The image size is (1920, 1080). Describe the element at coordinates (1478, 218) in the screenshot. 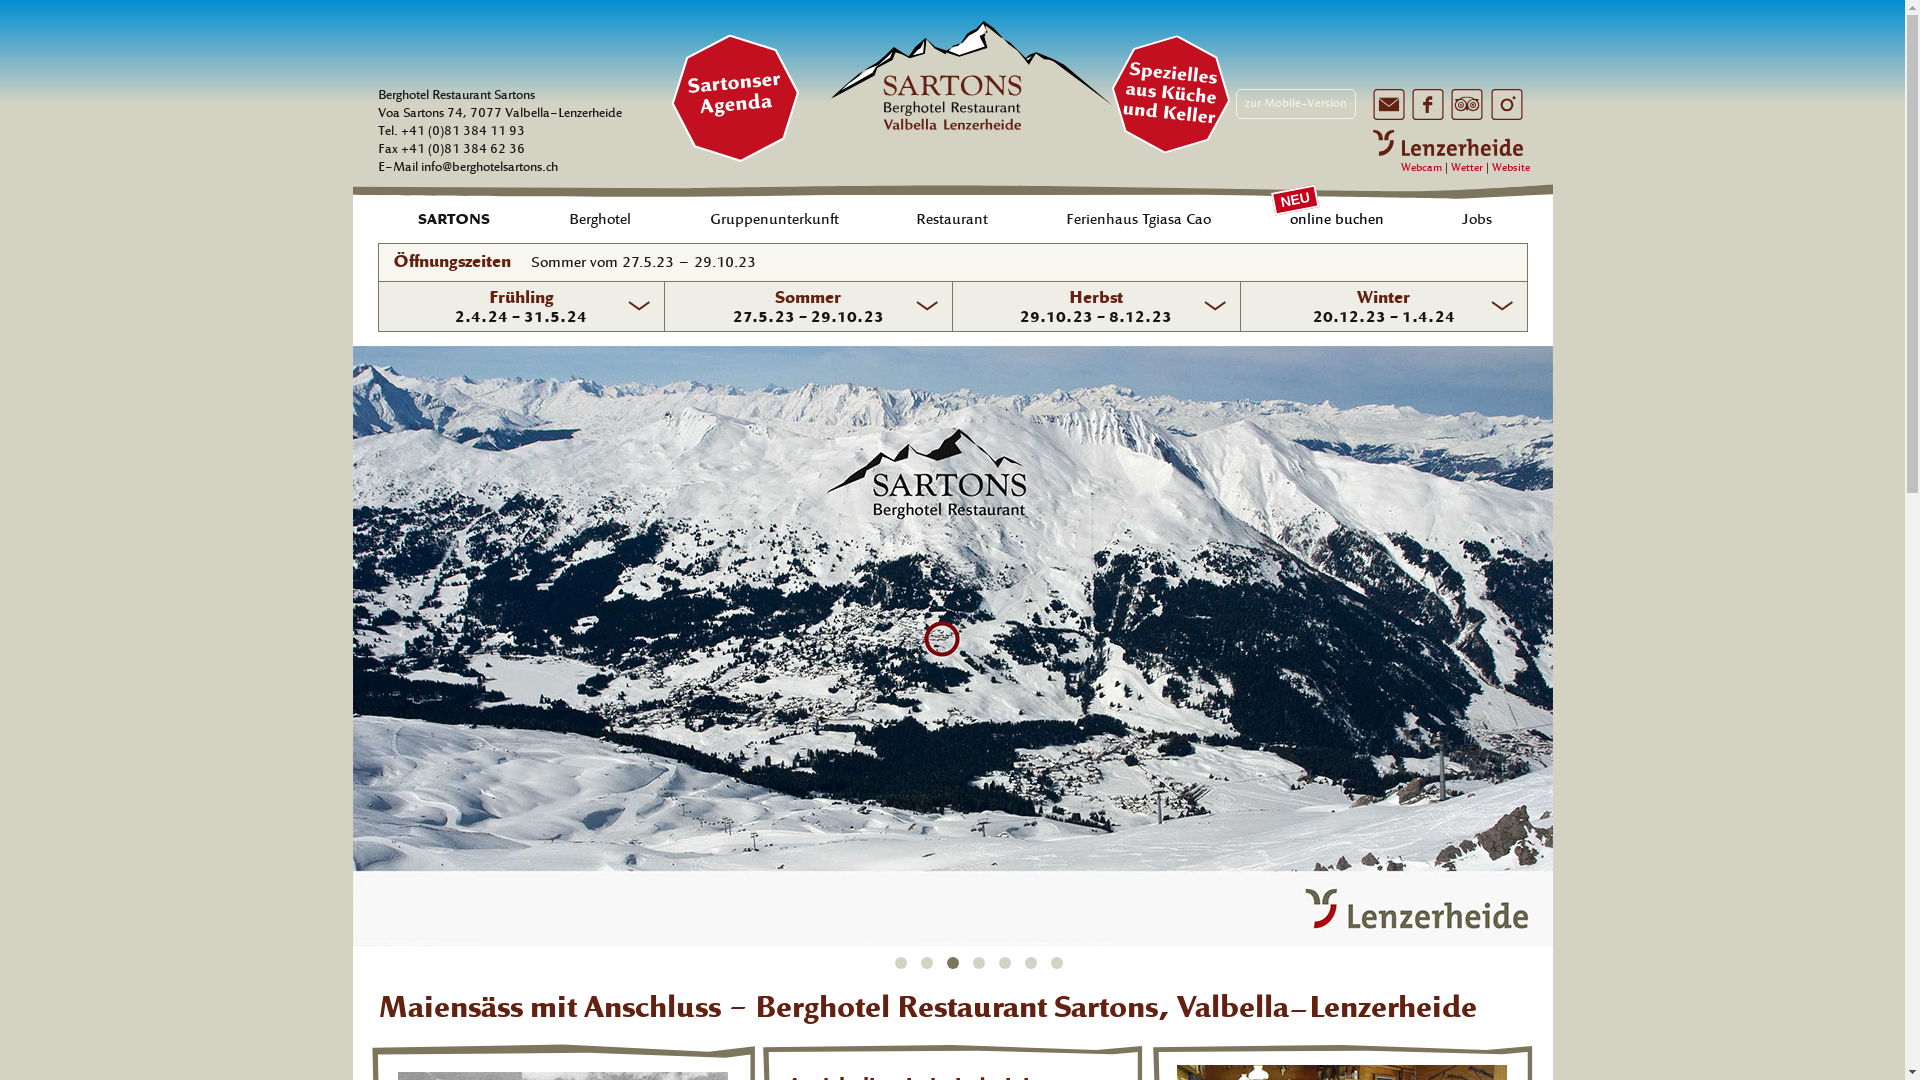

I see `Jobs` at that location.